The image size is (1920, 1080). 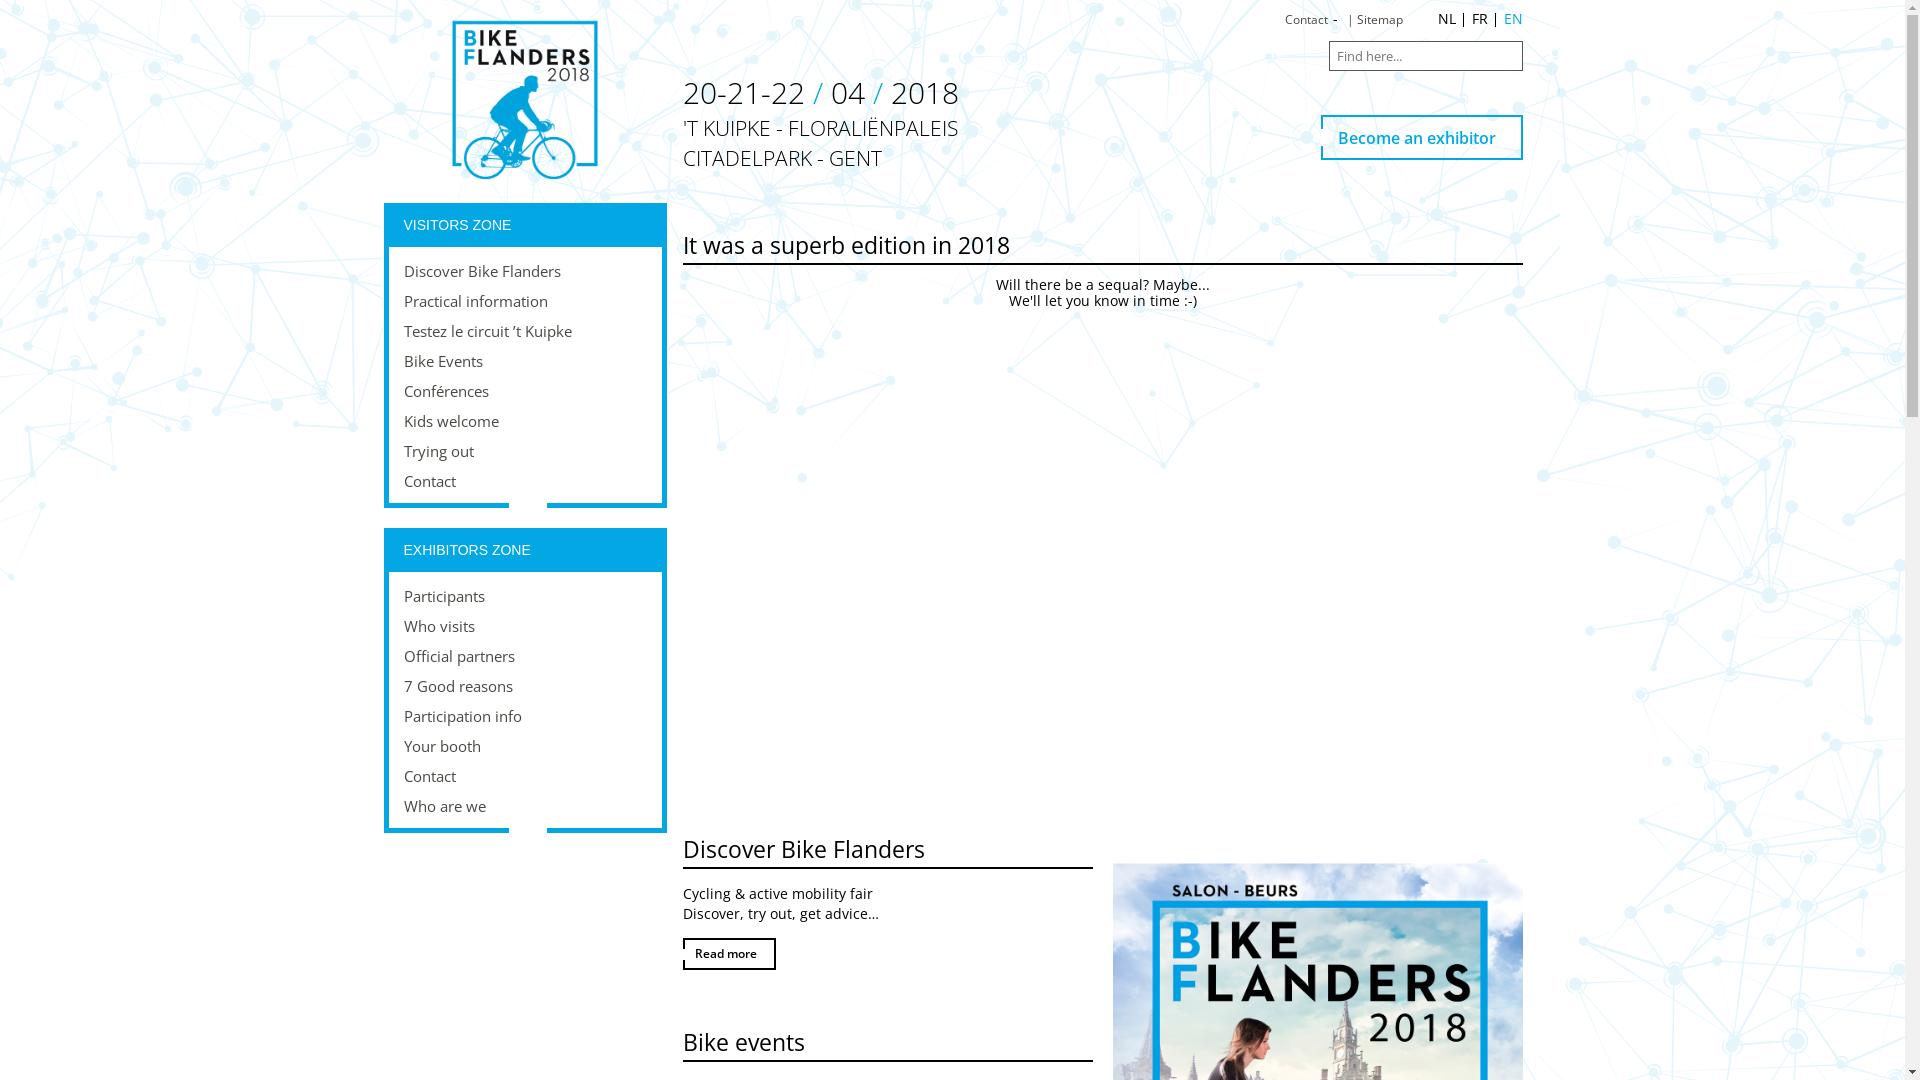 I want to click on | Sitemap, so click(x=1375, y=20).